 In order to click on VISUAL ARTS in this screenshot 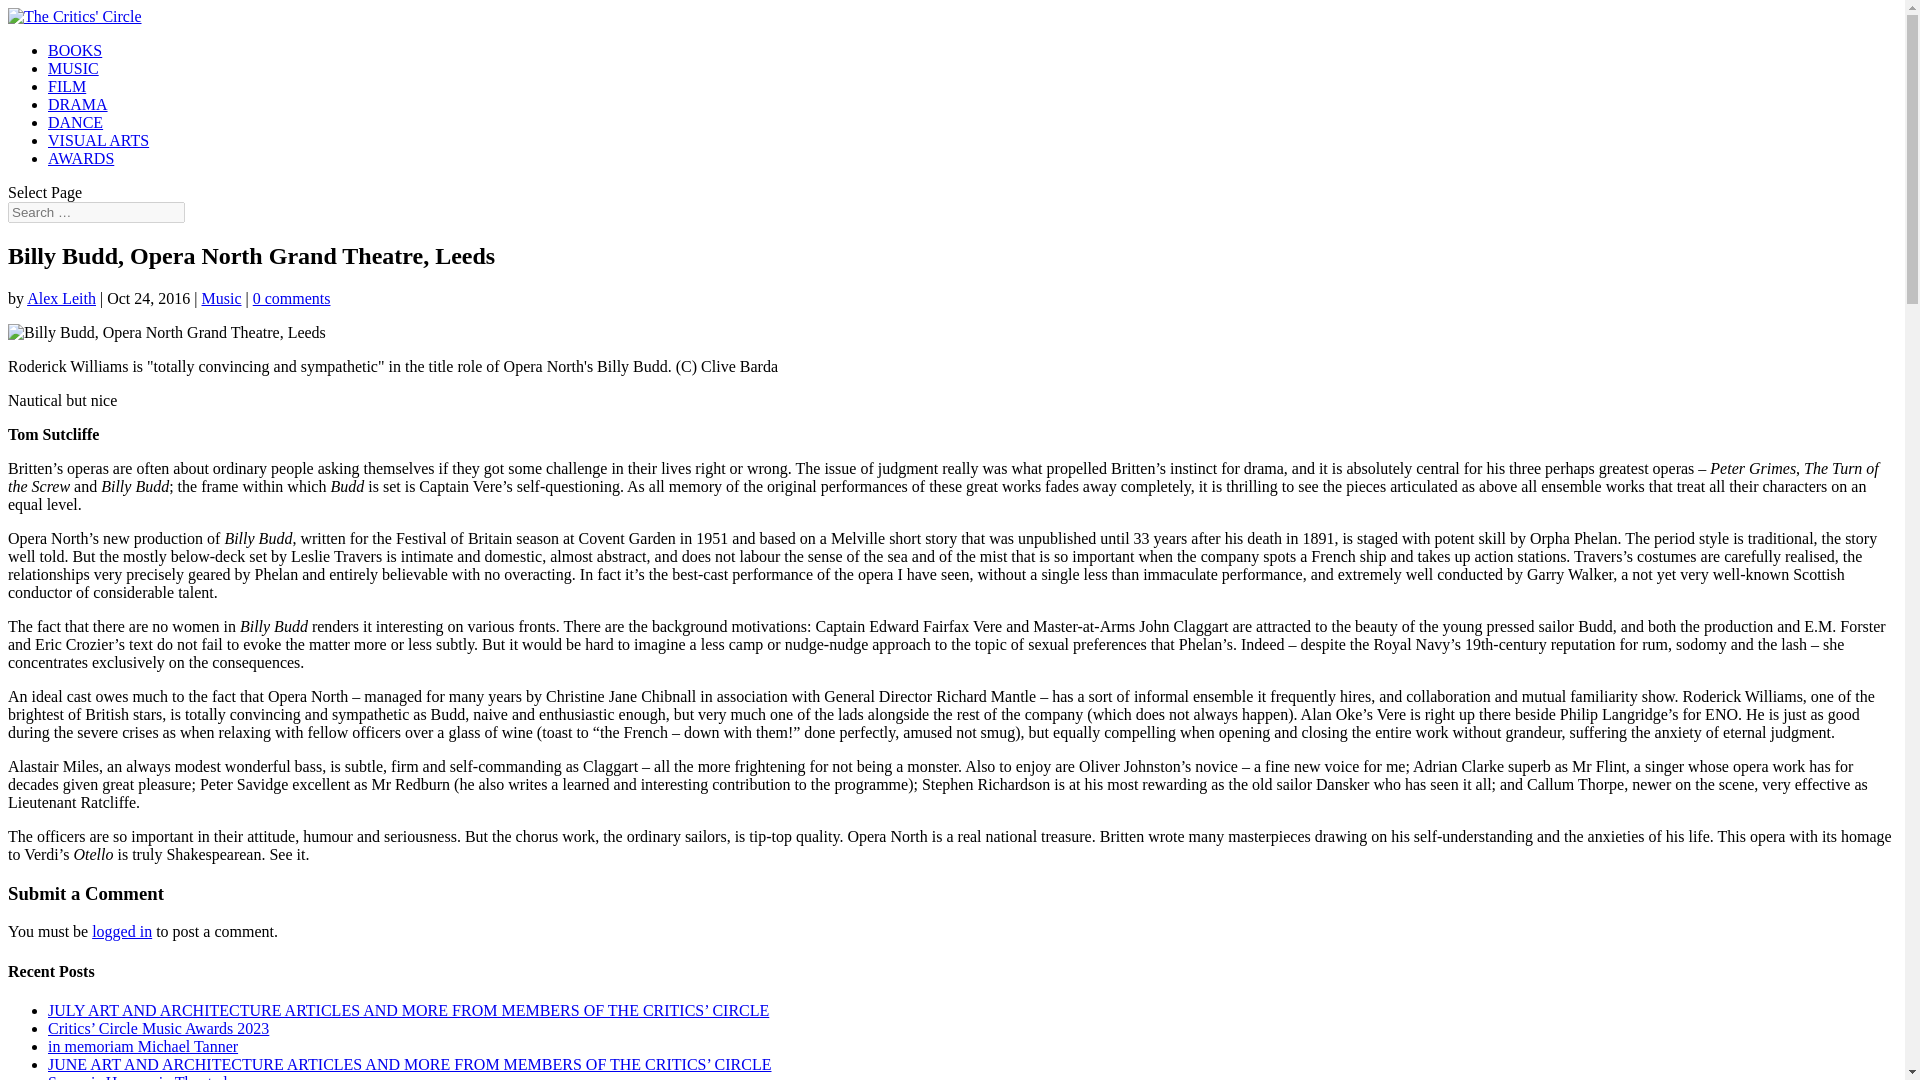, I will do `click(98, 140)`.